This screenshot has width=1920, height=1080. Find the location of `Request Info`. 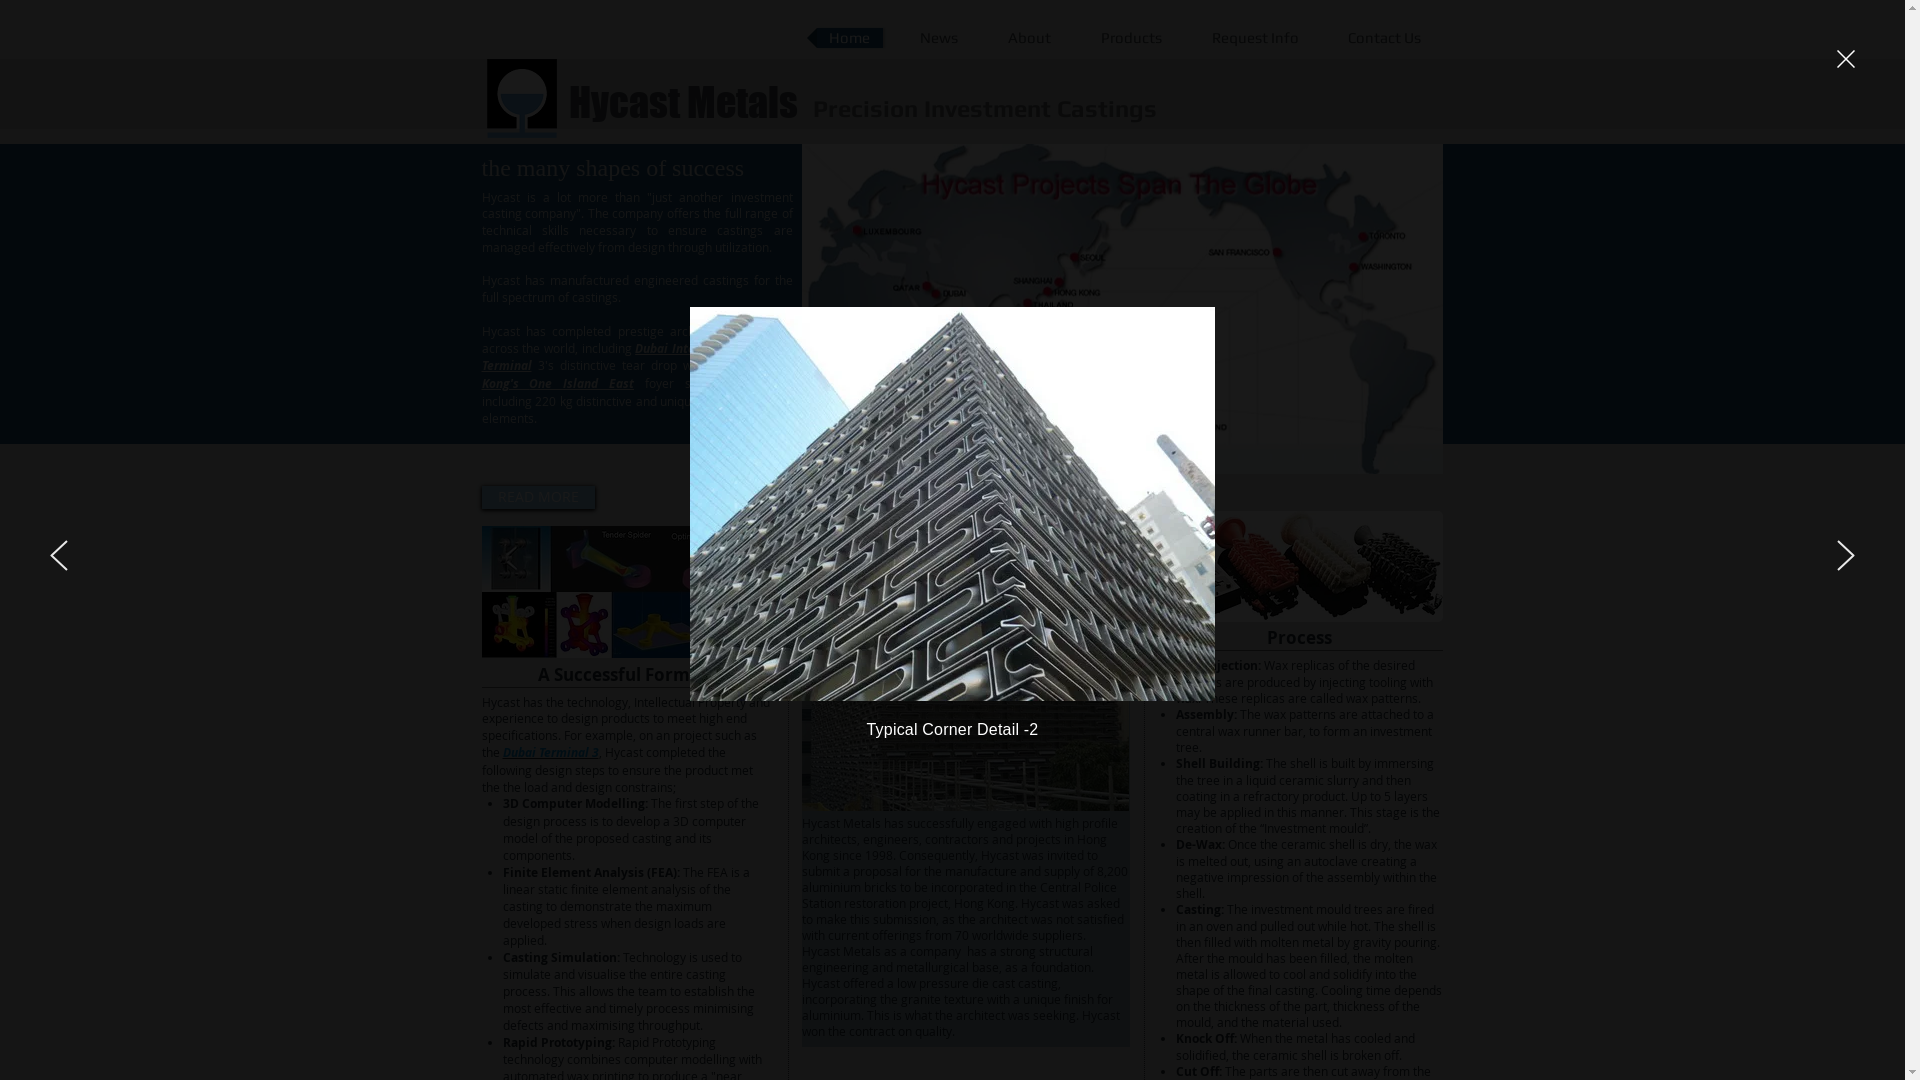

Request Info is located at coordinates (1256, 38).